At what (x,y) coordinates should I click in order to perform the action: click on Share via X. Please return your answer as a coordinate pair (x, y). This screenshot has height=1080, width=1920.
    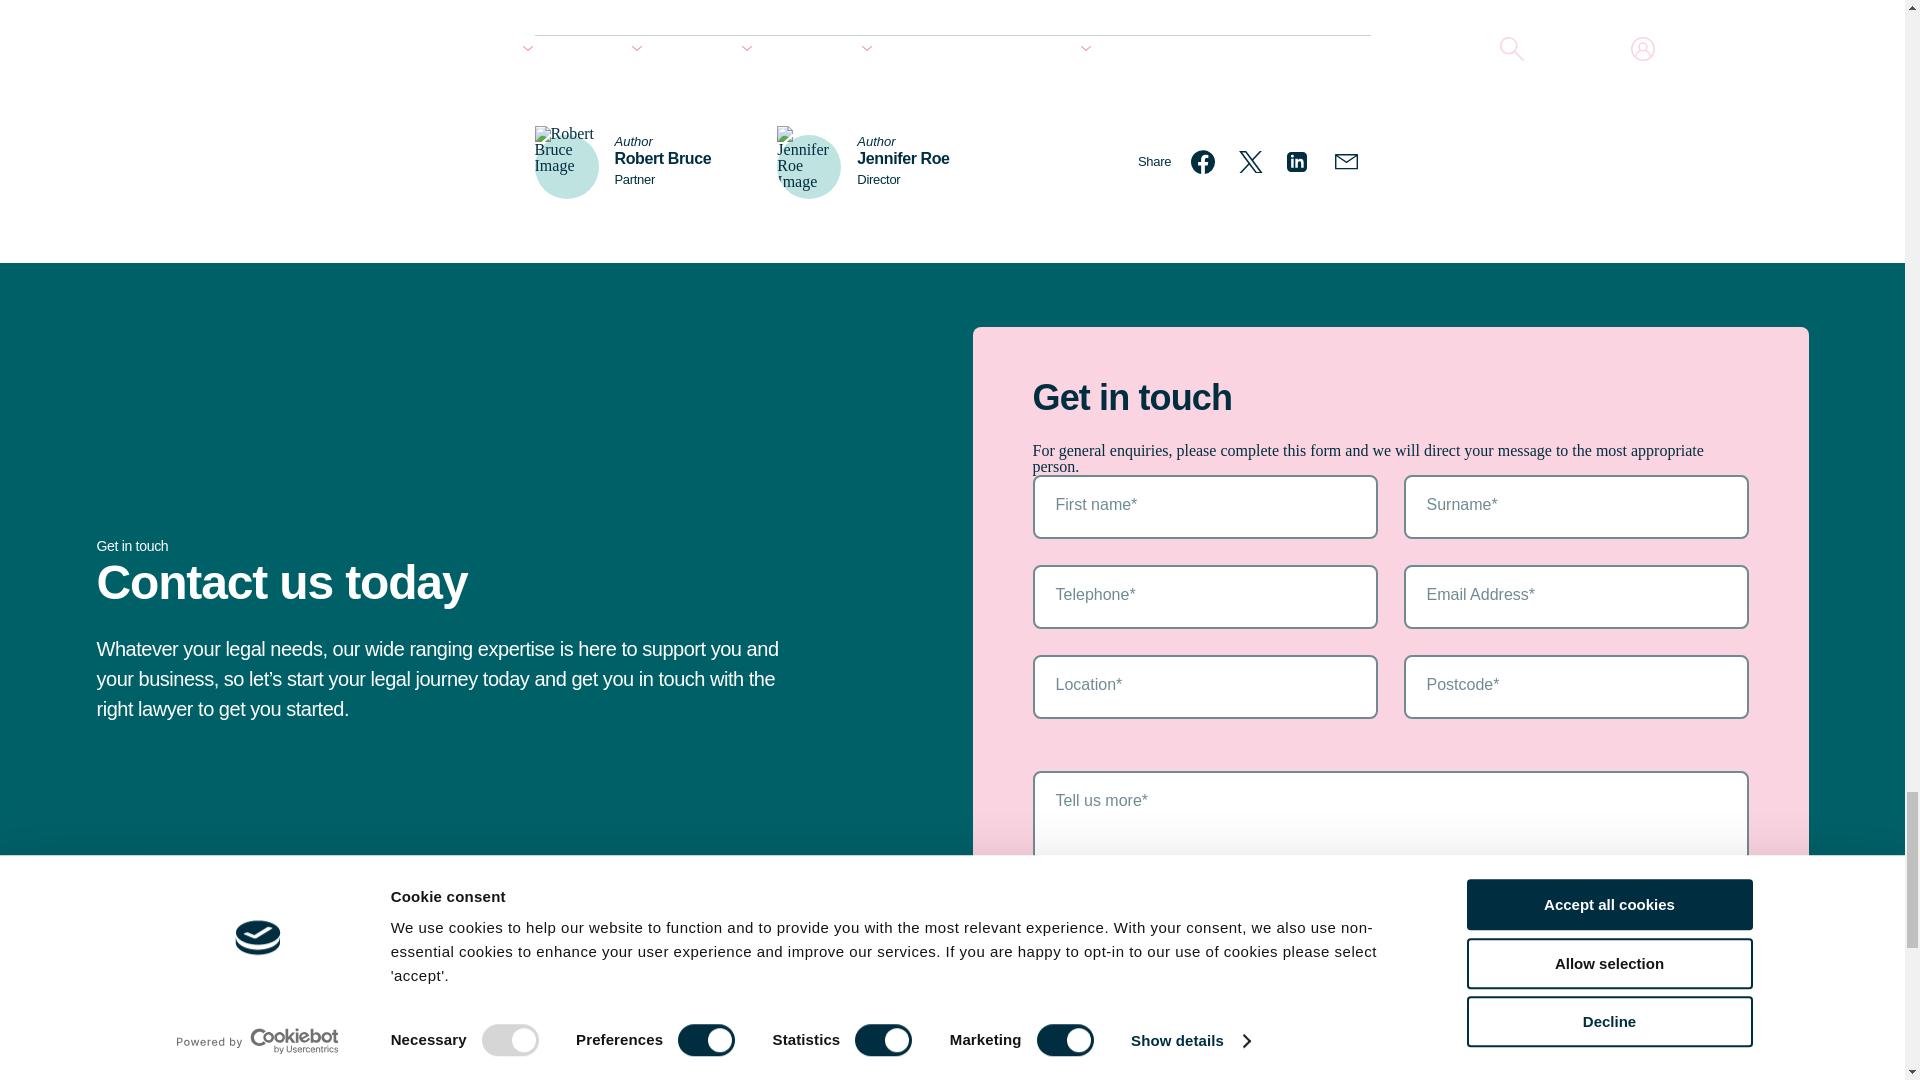
    Looking at the image, I should click on (1250, 162).